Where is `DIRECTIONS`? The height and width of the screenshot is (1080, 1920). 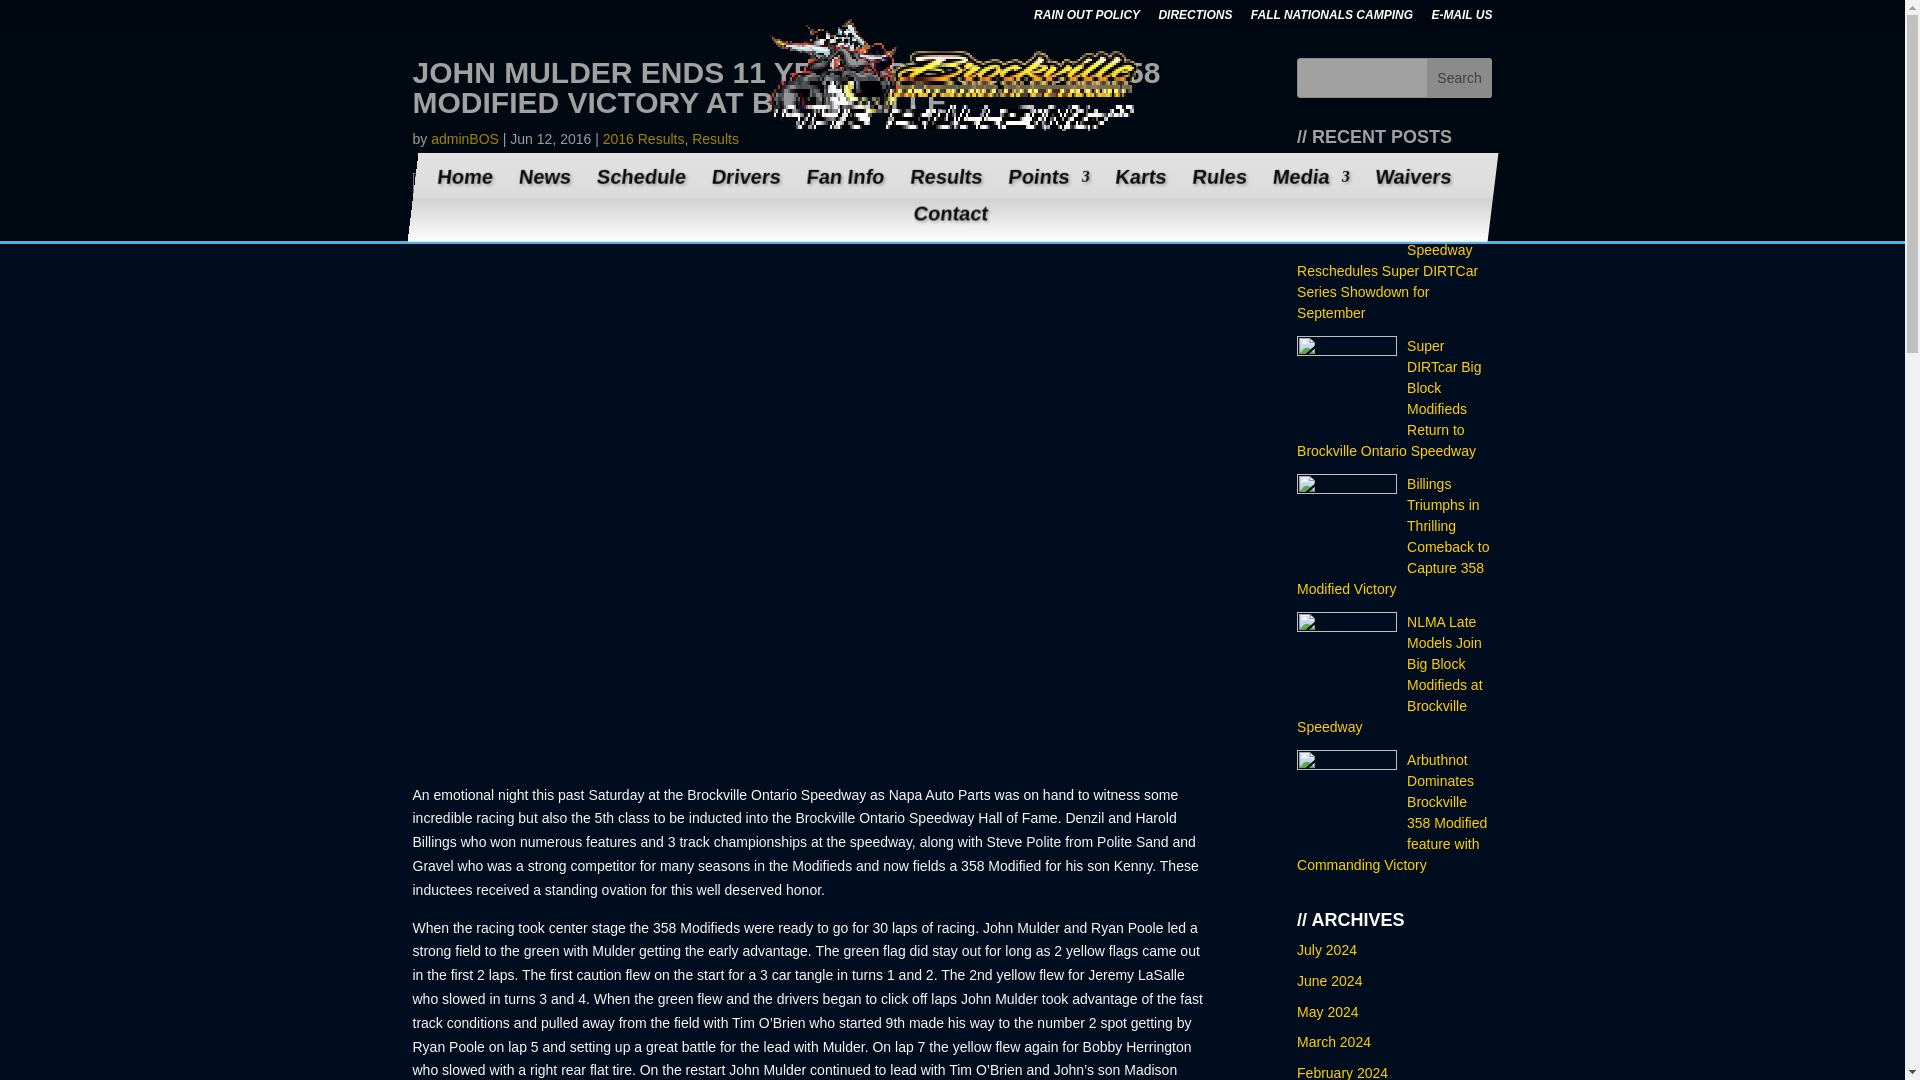
DIRECTIONS is located at coordinates (1194, 19).